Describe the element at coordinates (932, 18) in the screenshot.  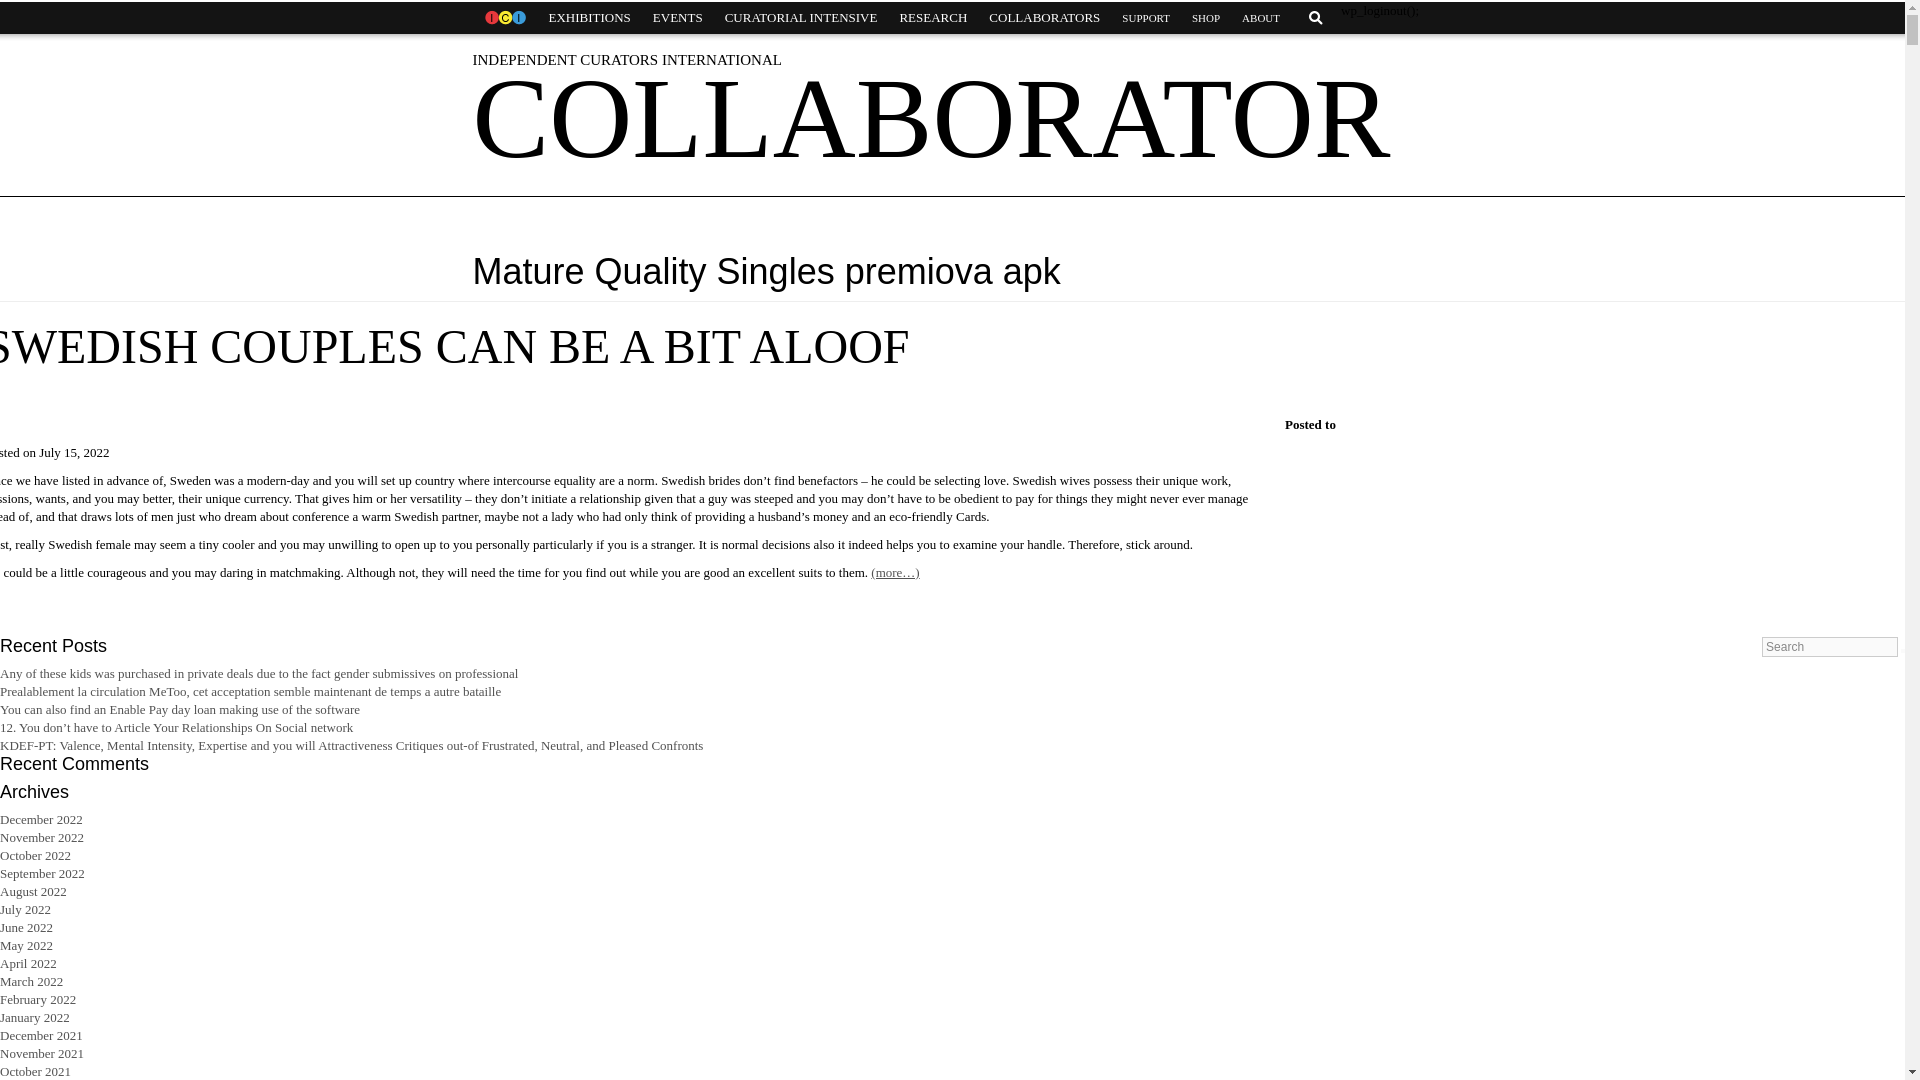
I see `RESEARCH` at that location.